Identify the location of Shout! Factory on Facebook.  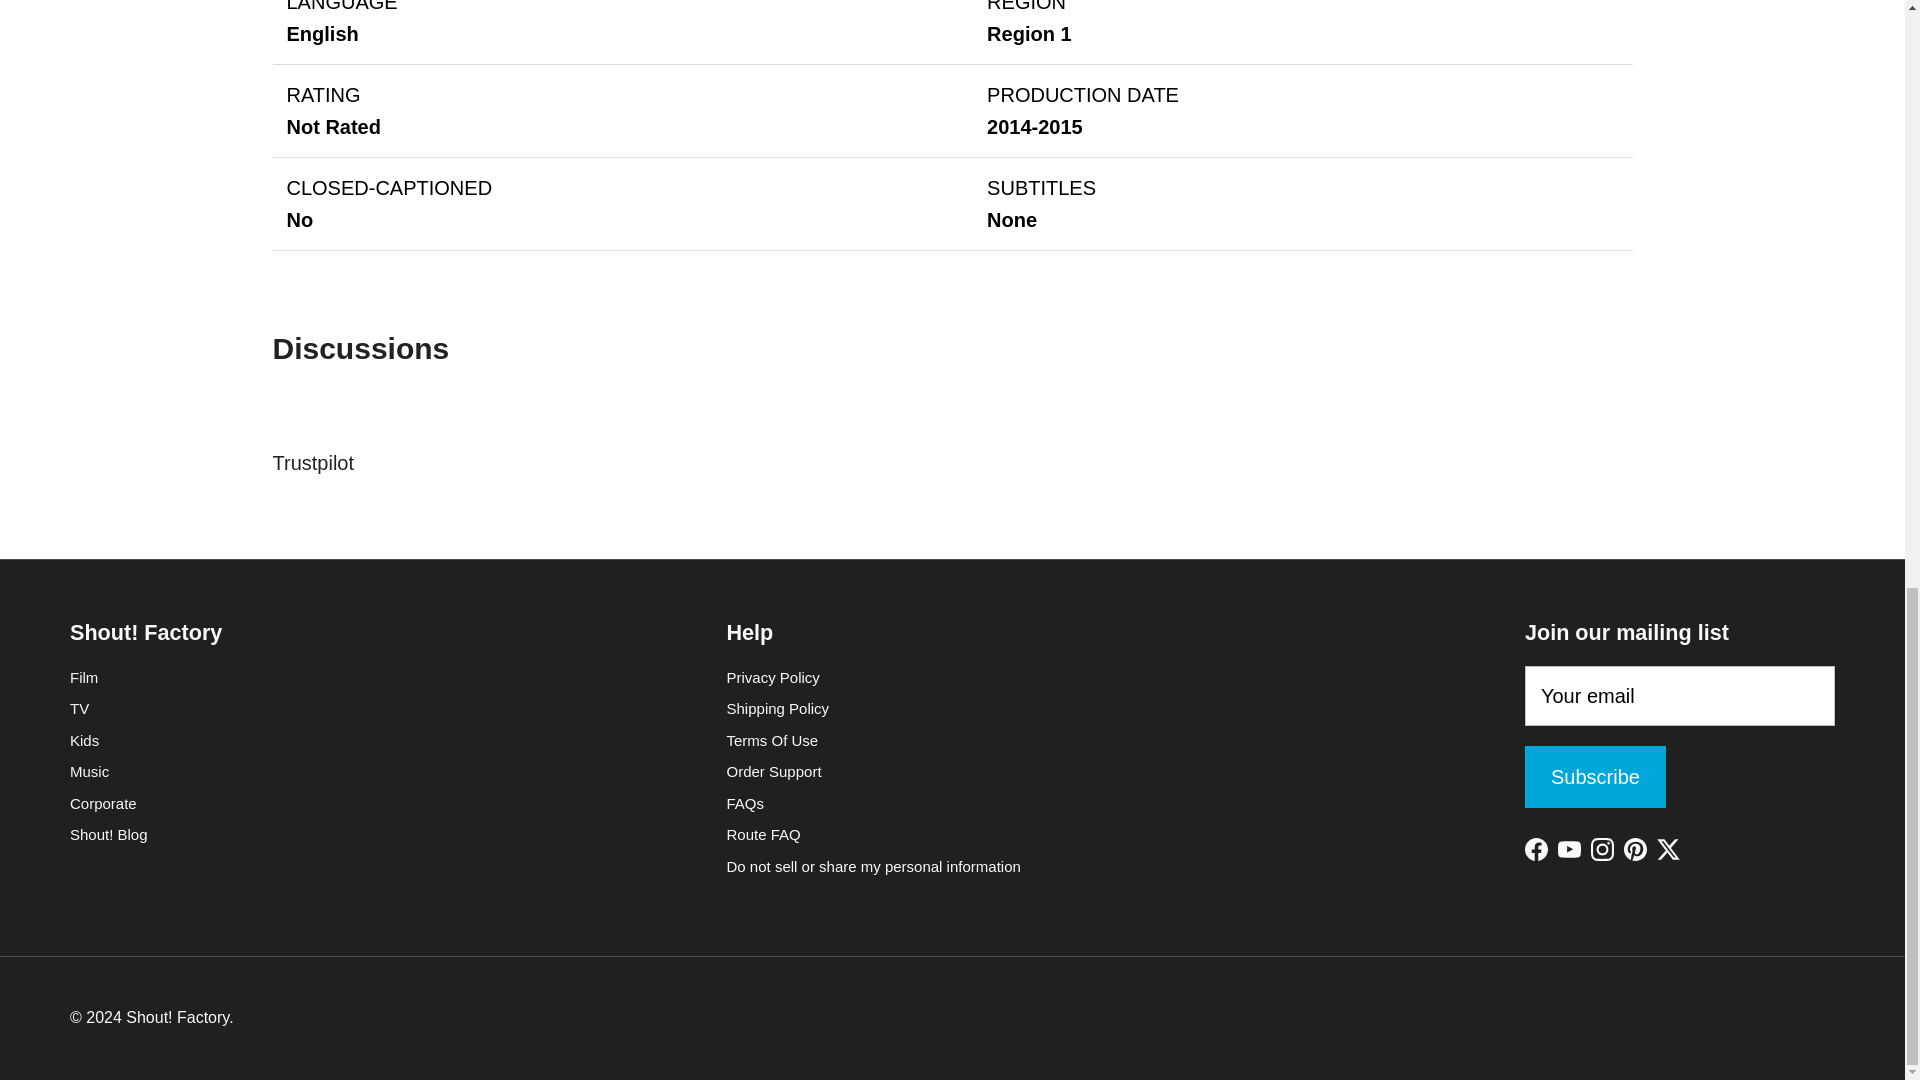
(1536, 849).